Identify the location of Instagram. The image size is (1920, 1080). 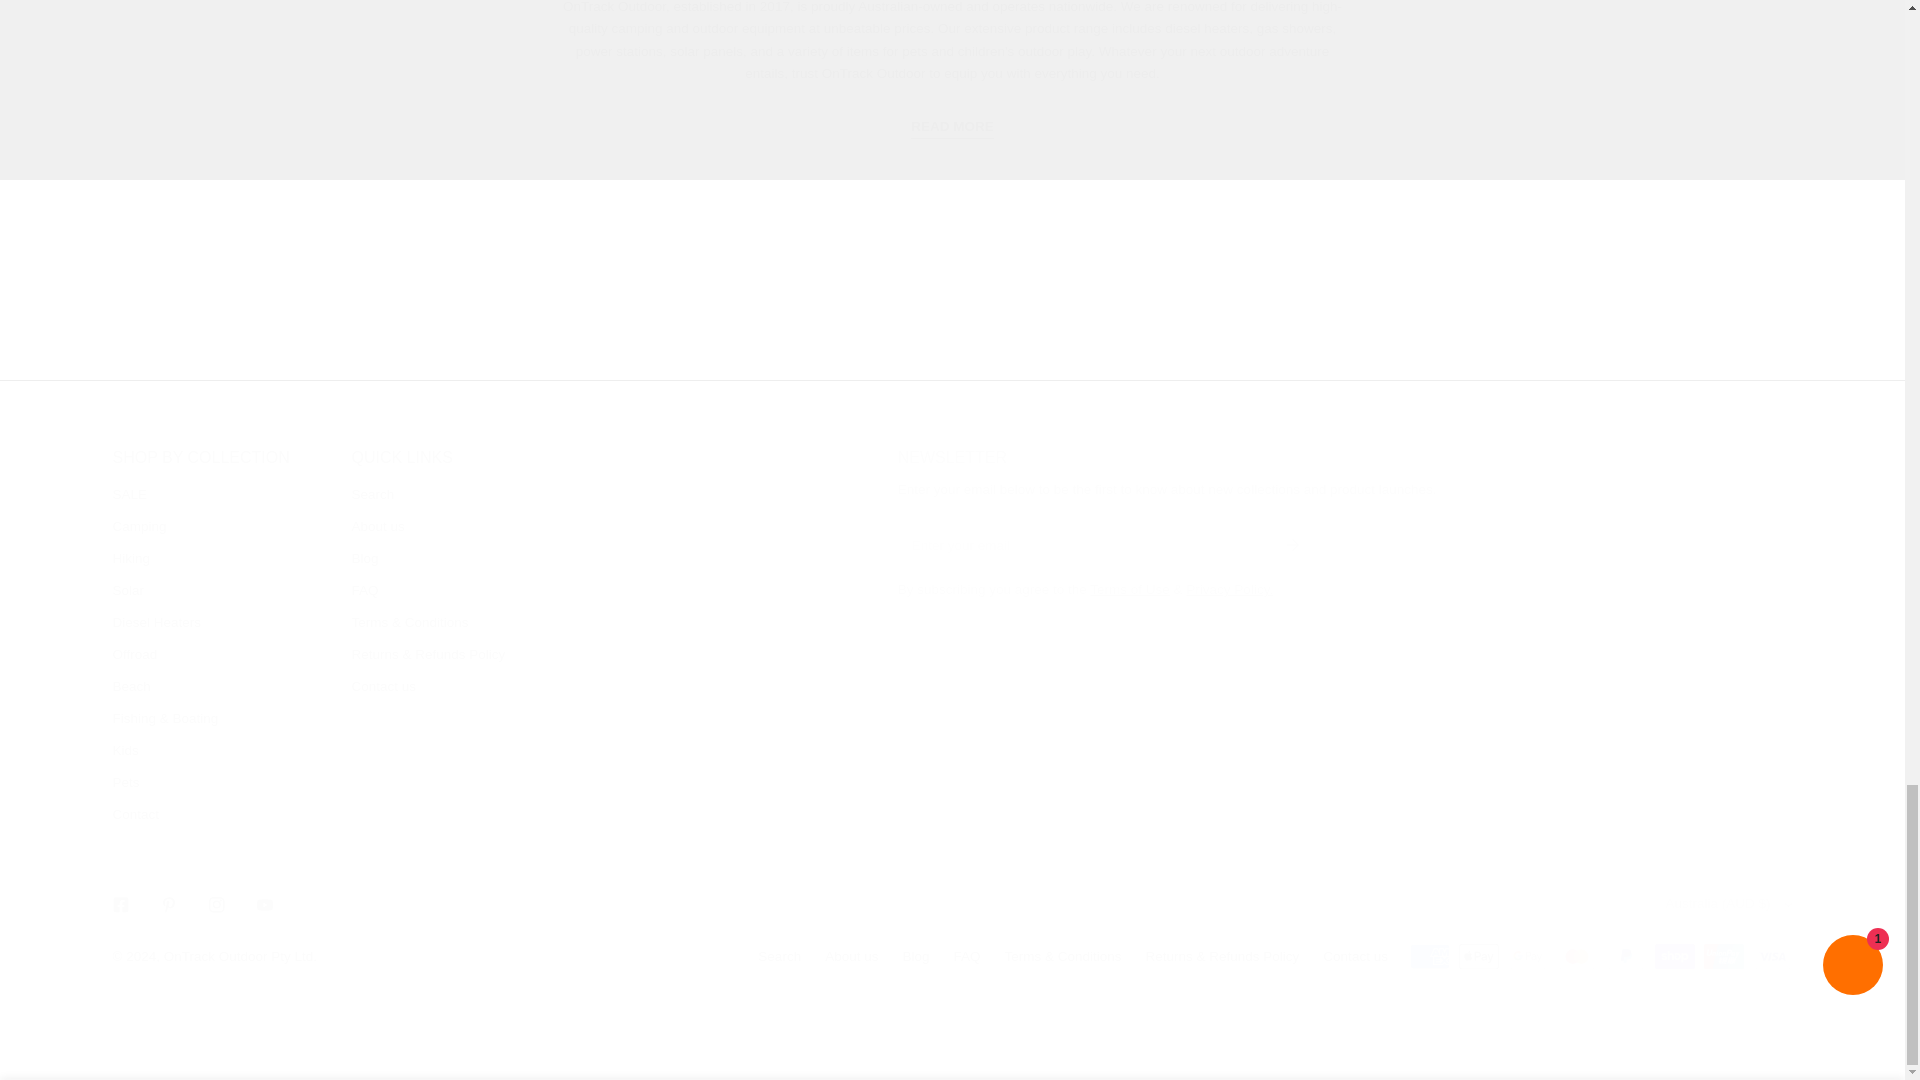
(216, 905).